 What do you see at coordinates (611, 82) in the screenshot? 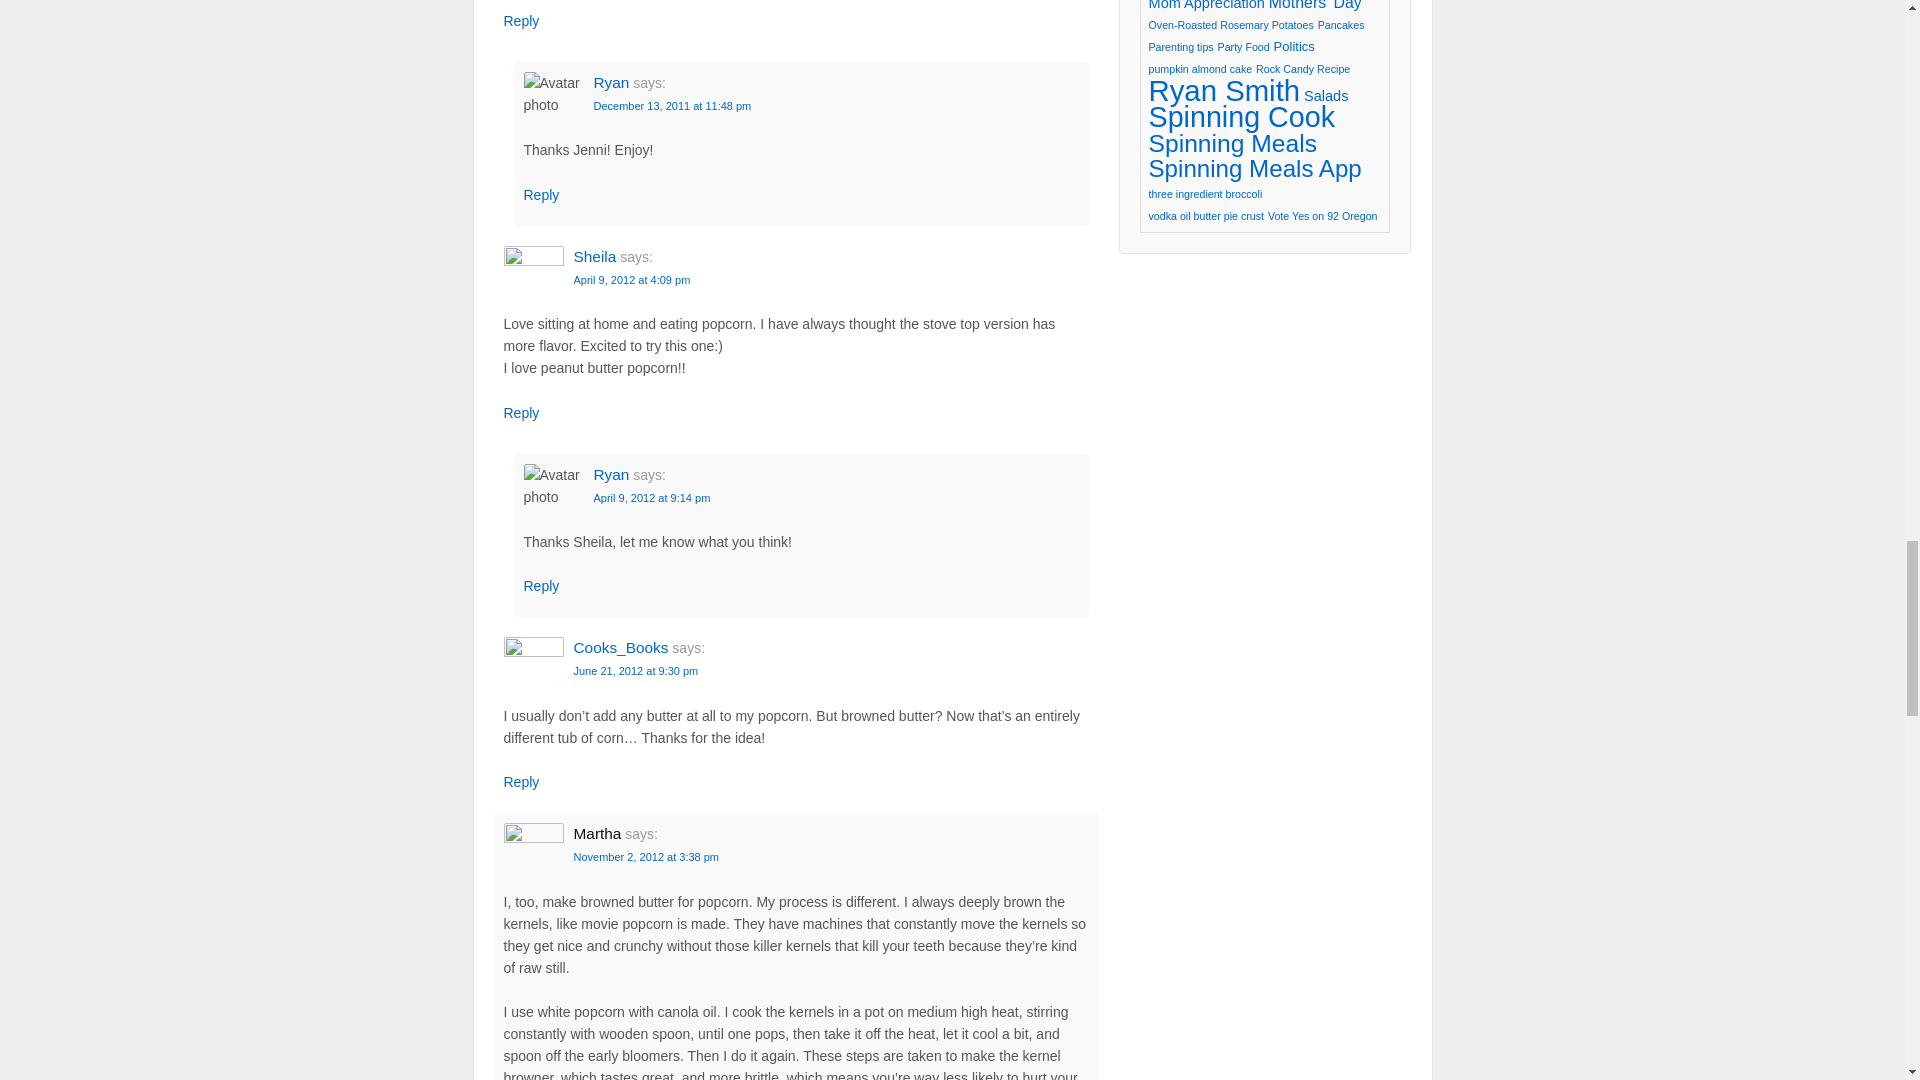
I see `Ryan` at bounding box center [611, 82].